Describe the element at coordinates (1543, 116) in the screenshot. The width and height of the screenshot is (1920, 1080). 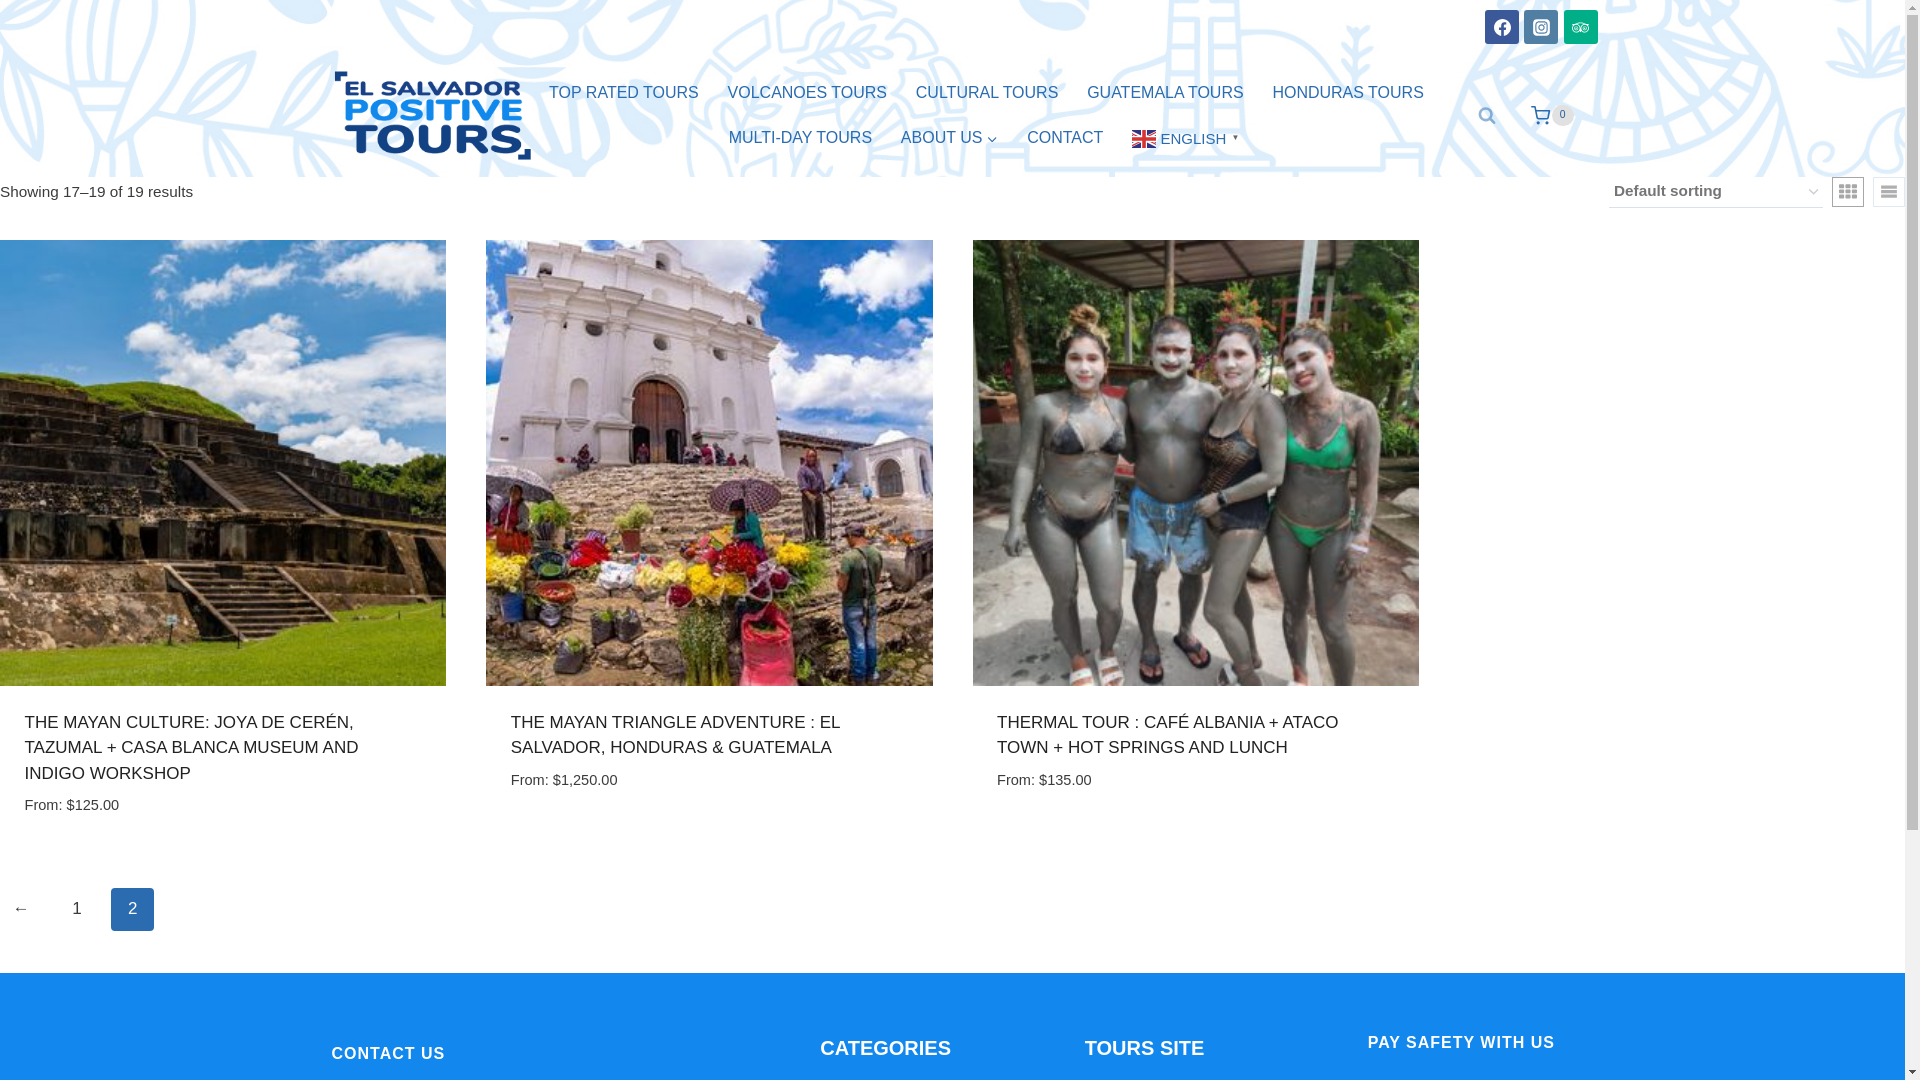
I see `0` at that location.